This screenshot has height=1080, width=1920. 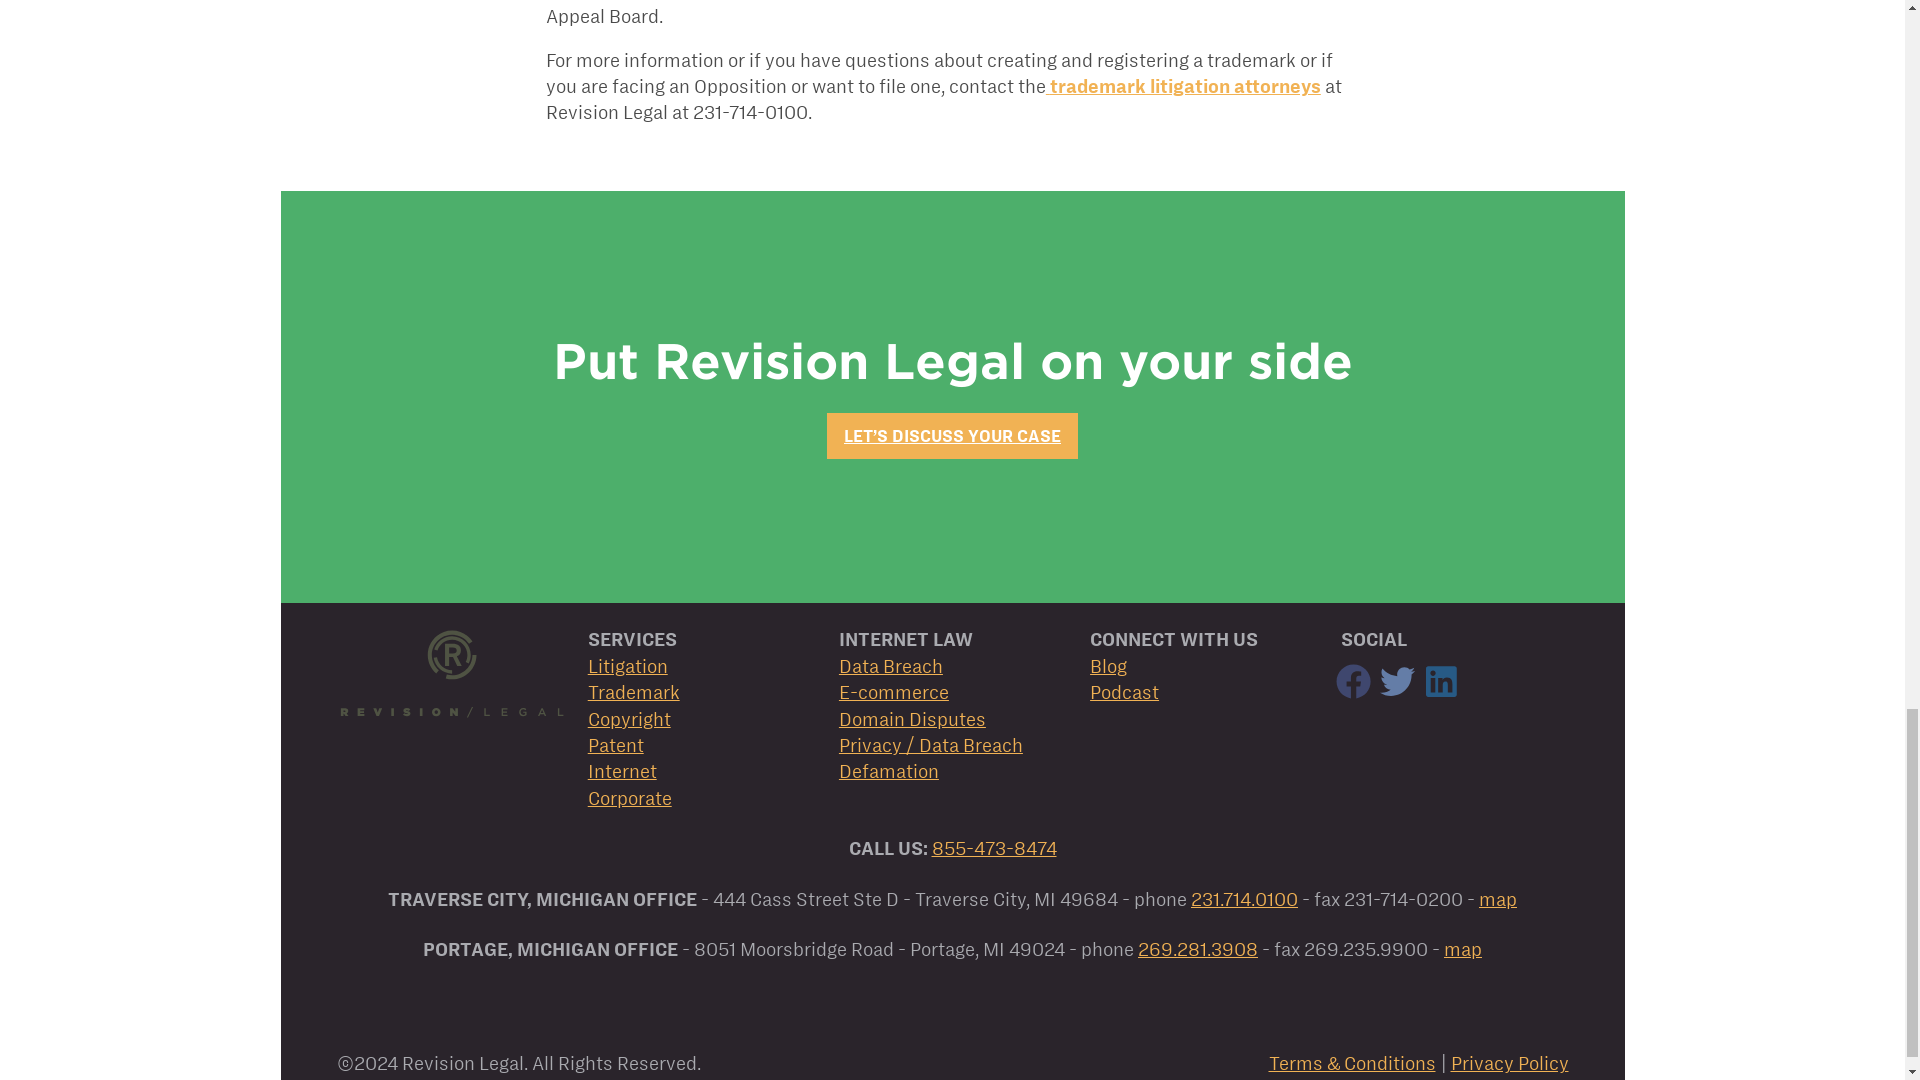 What do you see at coordinates (912, 719) in the screenshot?
I see `Domain Disputes` at bounding box center [912, 719].